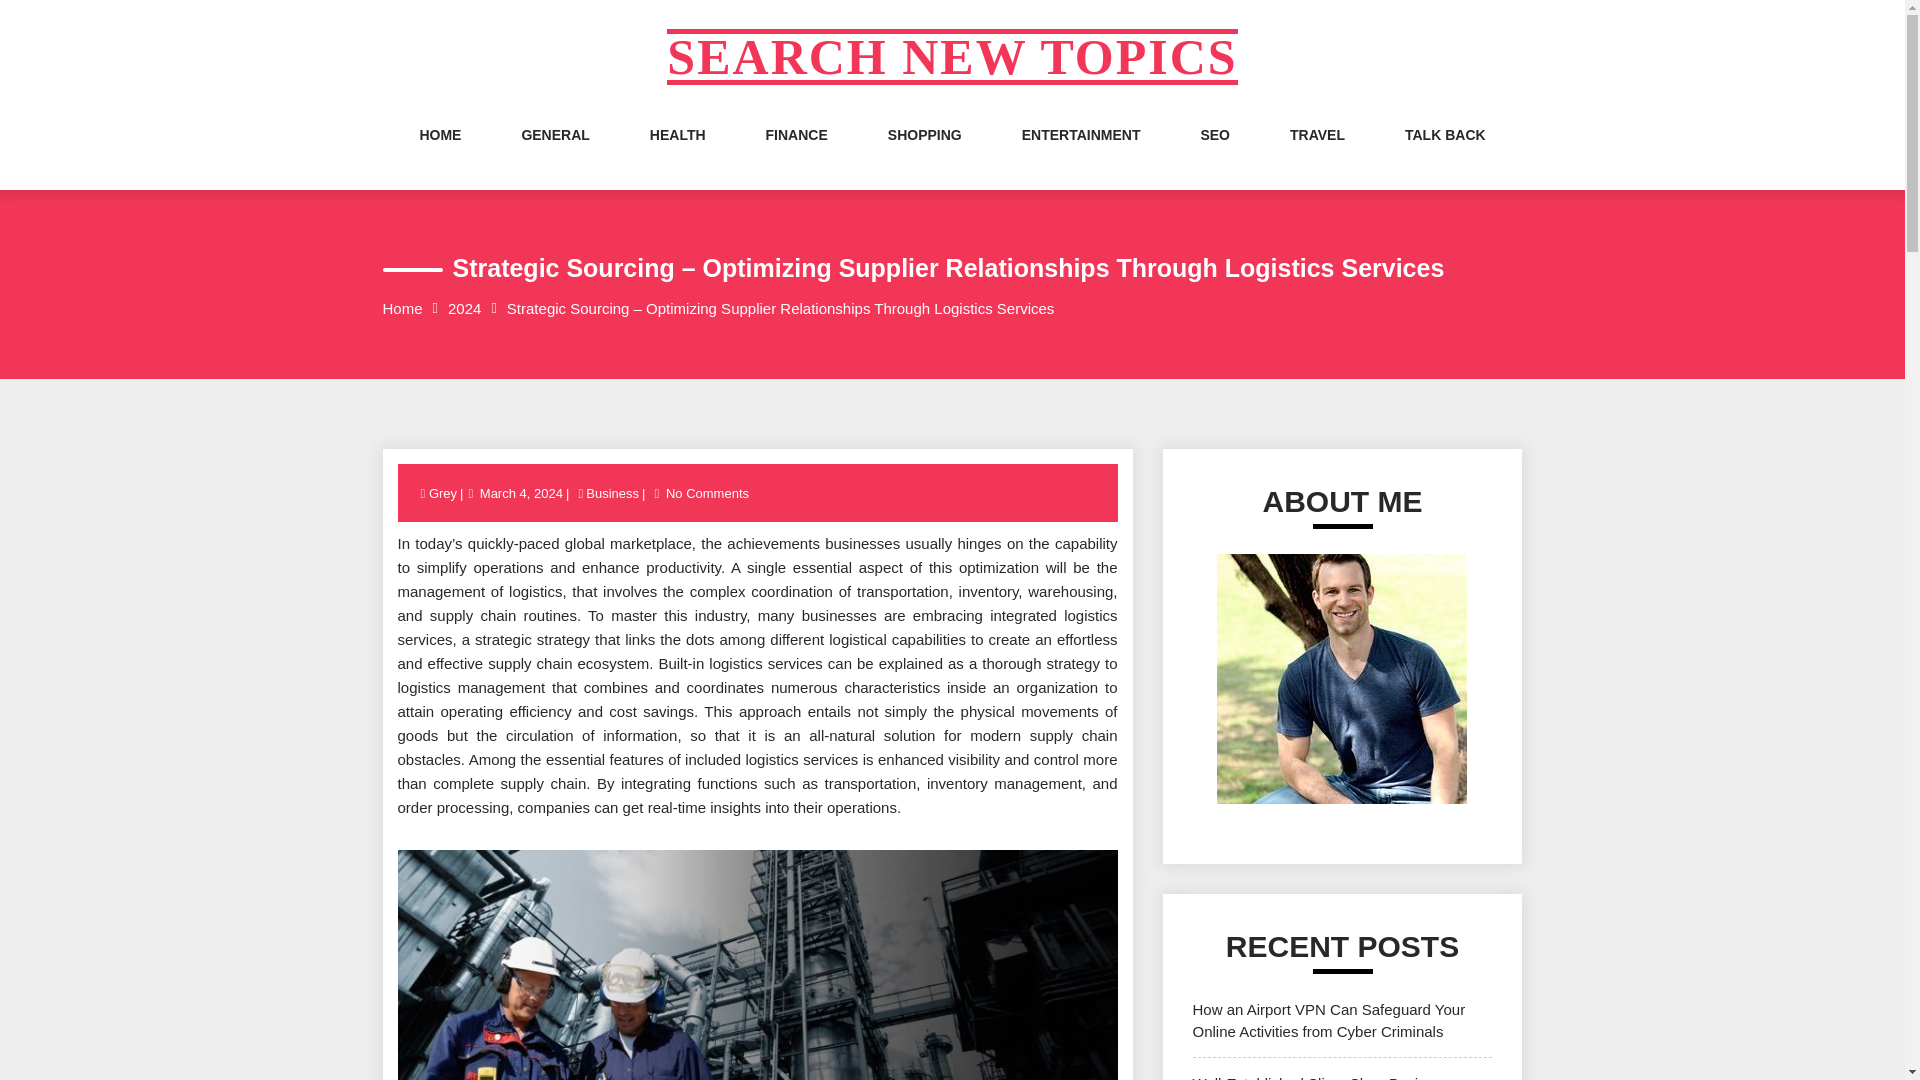 The width and height of the screenshot is (1920, 1080). What do you see at coordinates (924, 154) in the screenshot?
I see `SHOPPING` at bounding box center [924, 154].